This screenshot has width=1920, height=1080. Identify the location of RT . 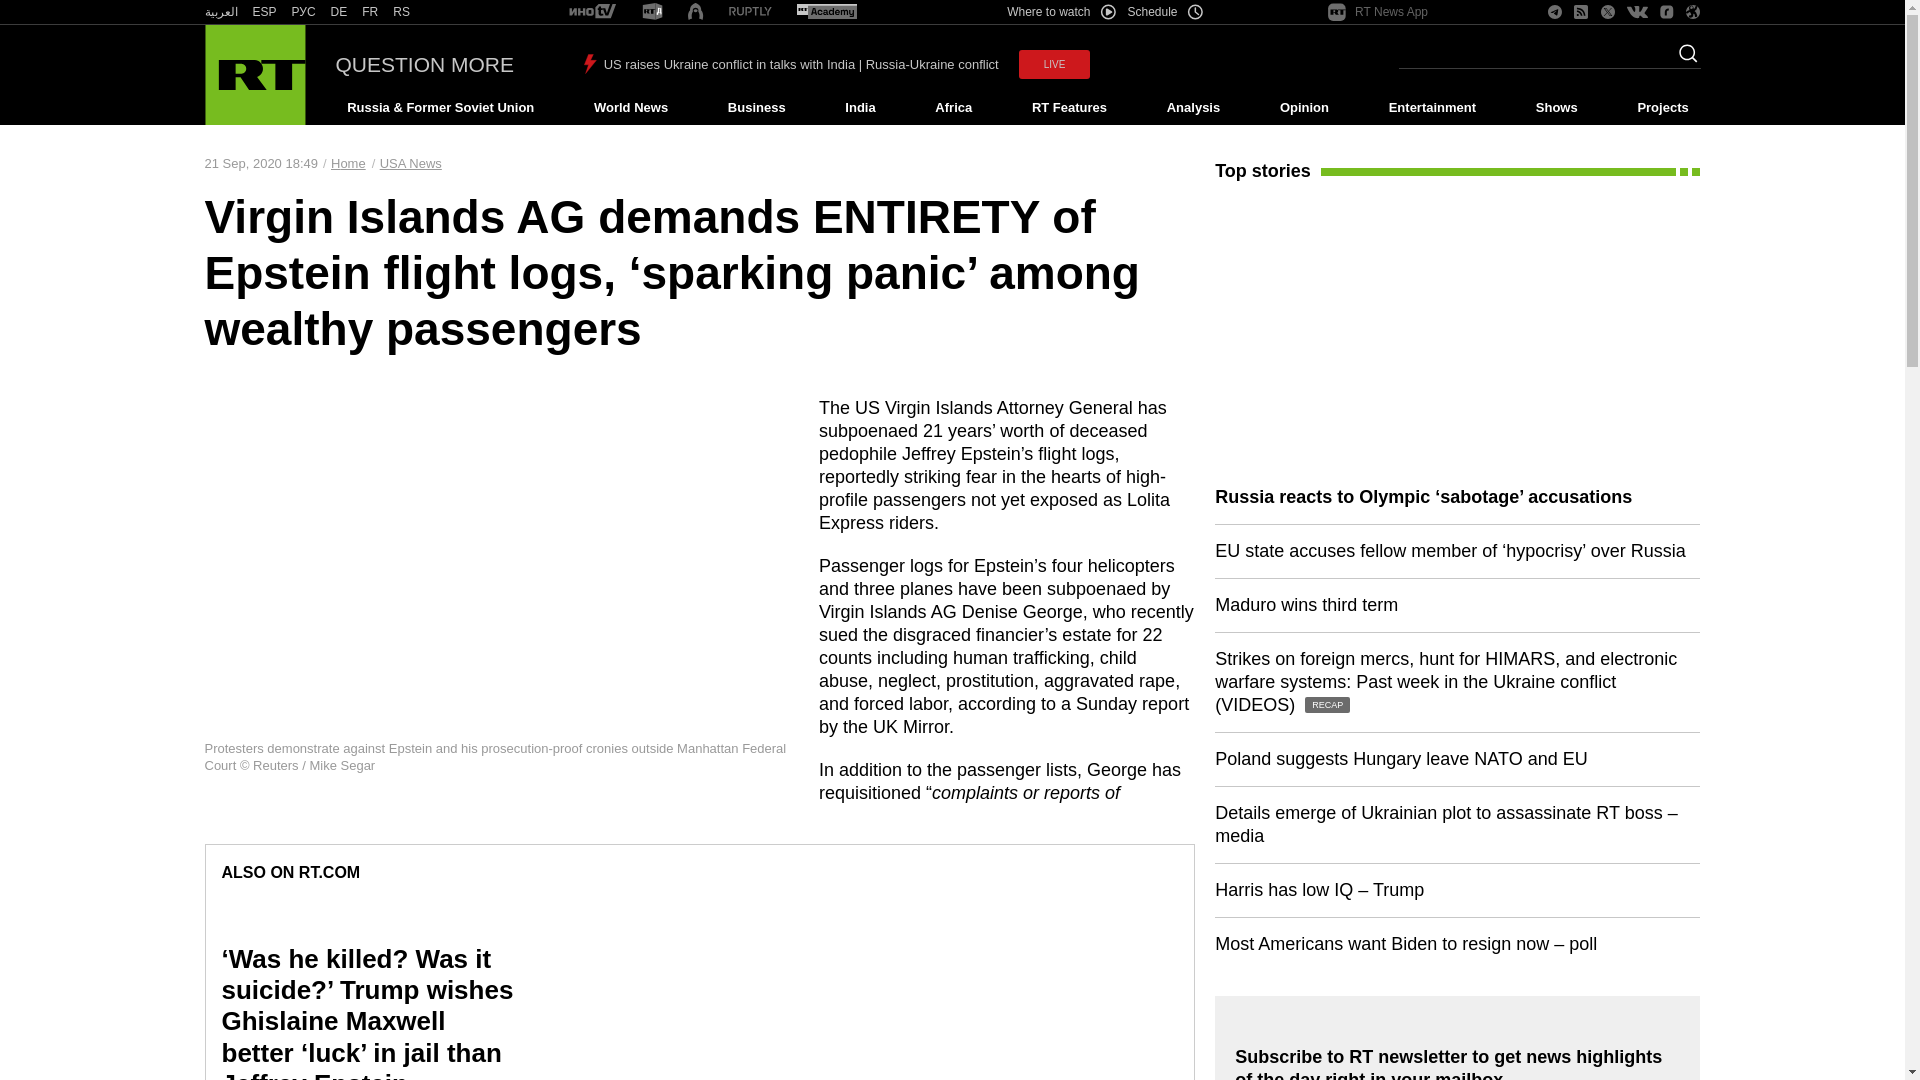
(304, 12).